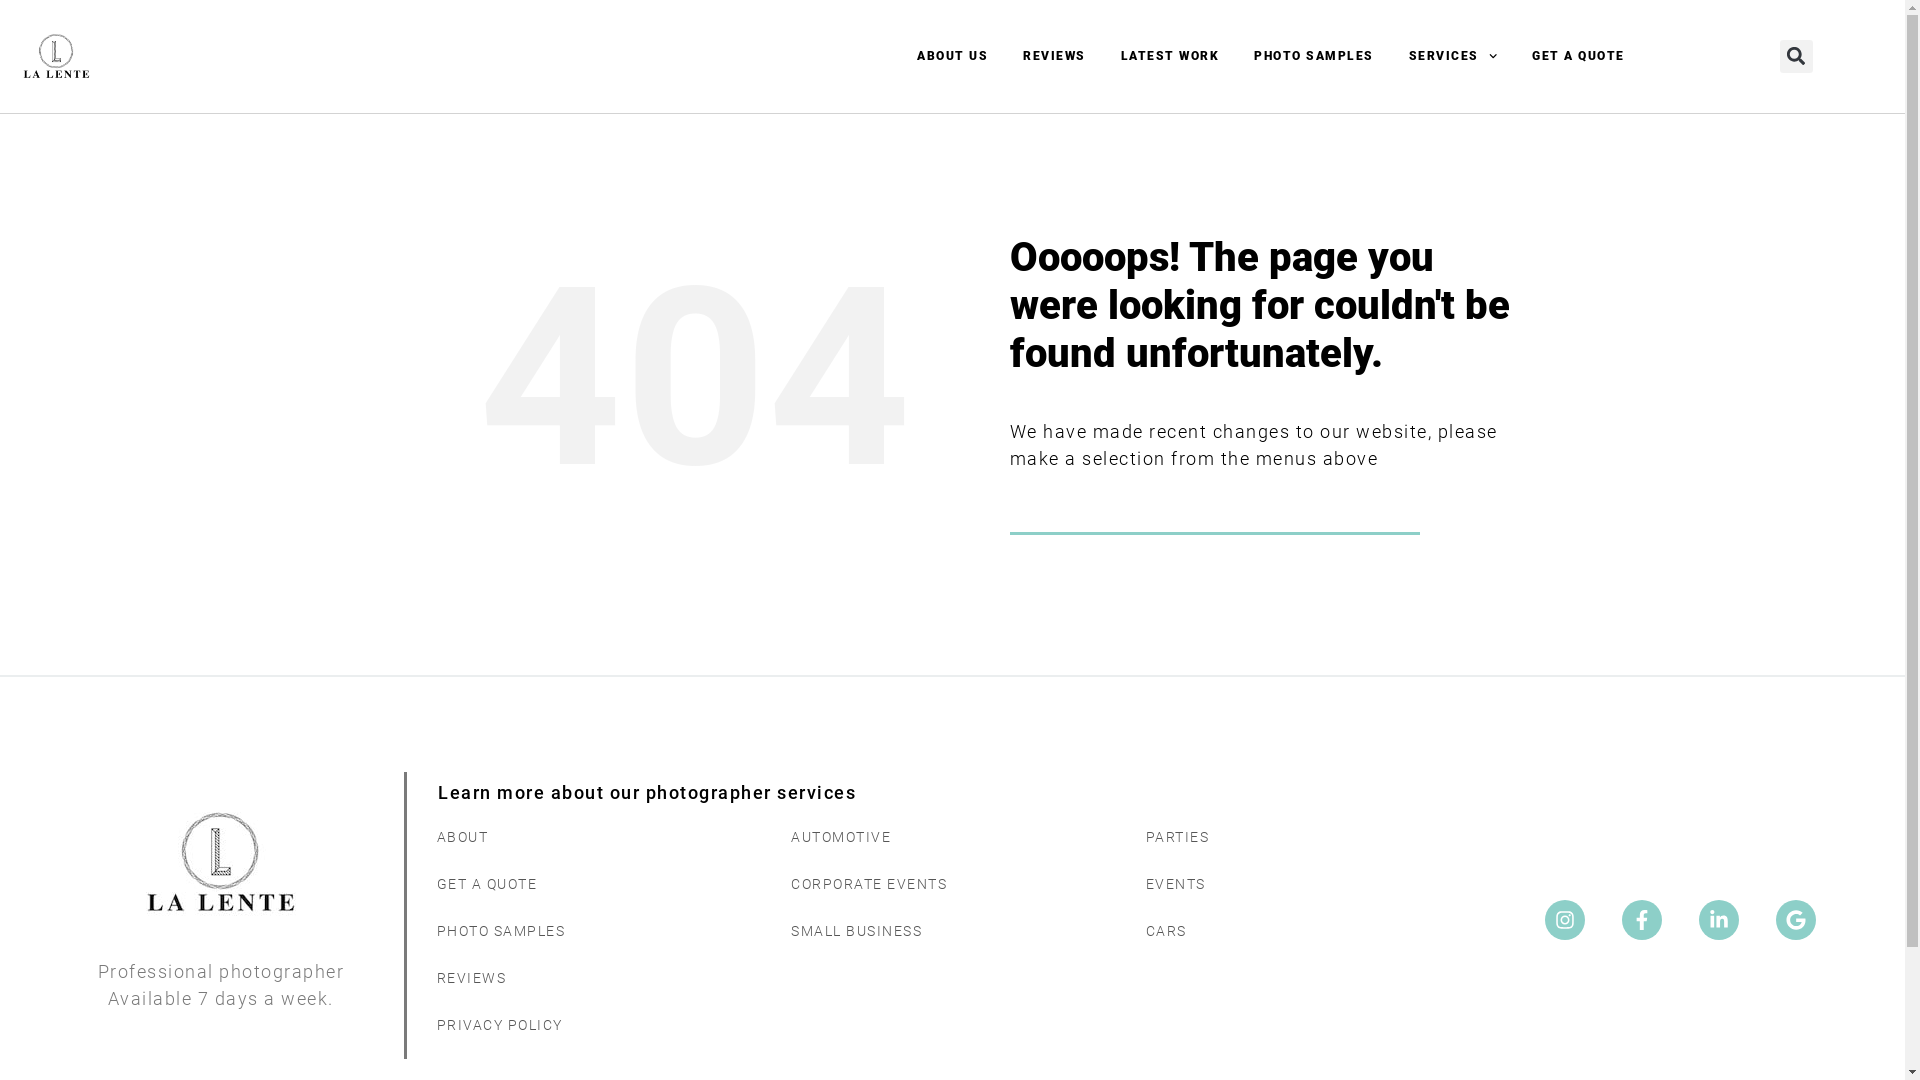  What do you see at coordinates (1453, 56) in the screenshot?
I see `SERVICES` at bounding box center [1453, 56].